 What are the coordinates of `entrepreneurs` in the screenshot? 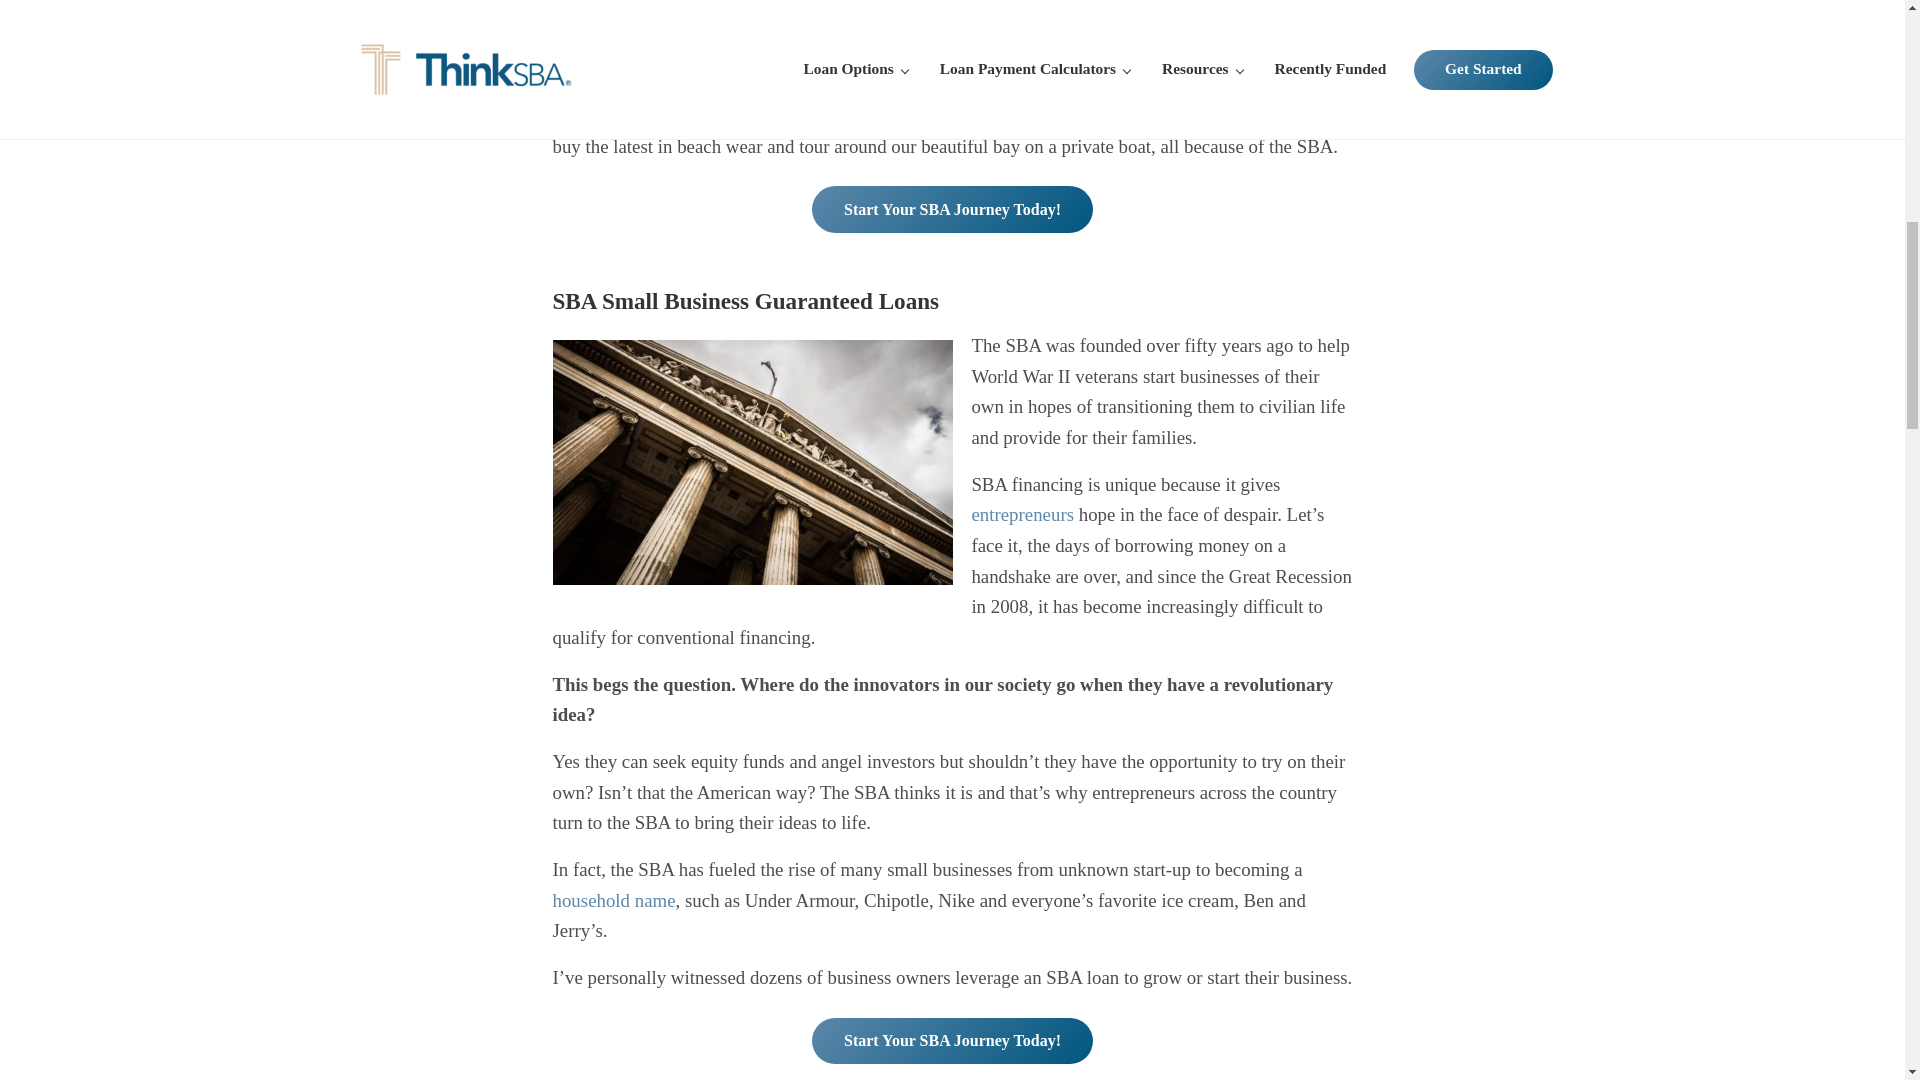 It's located at (1022, 514).